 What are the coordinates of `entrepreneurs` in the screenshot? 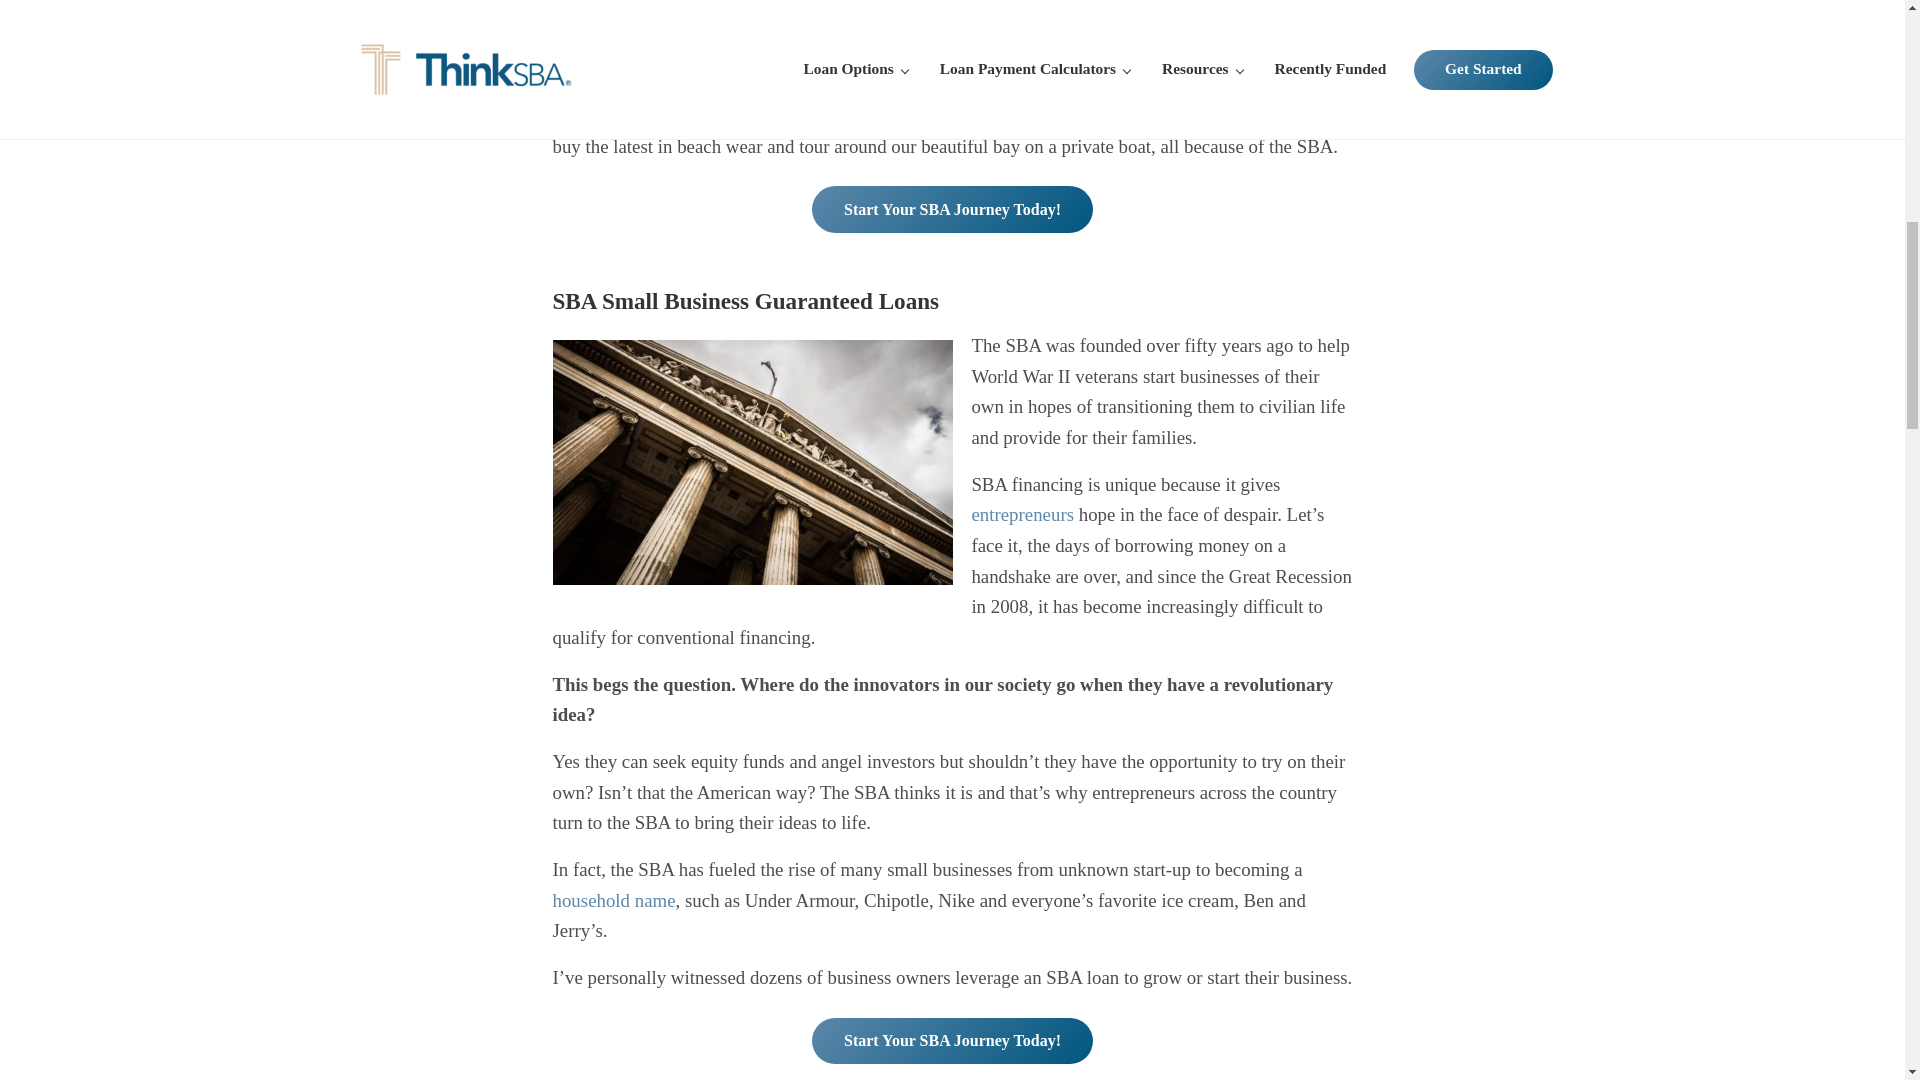 It's located at (1022, 514).